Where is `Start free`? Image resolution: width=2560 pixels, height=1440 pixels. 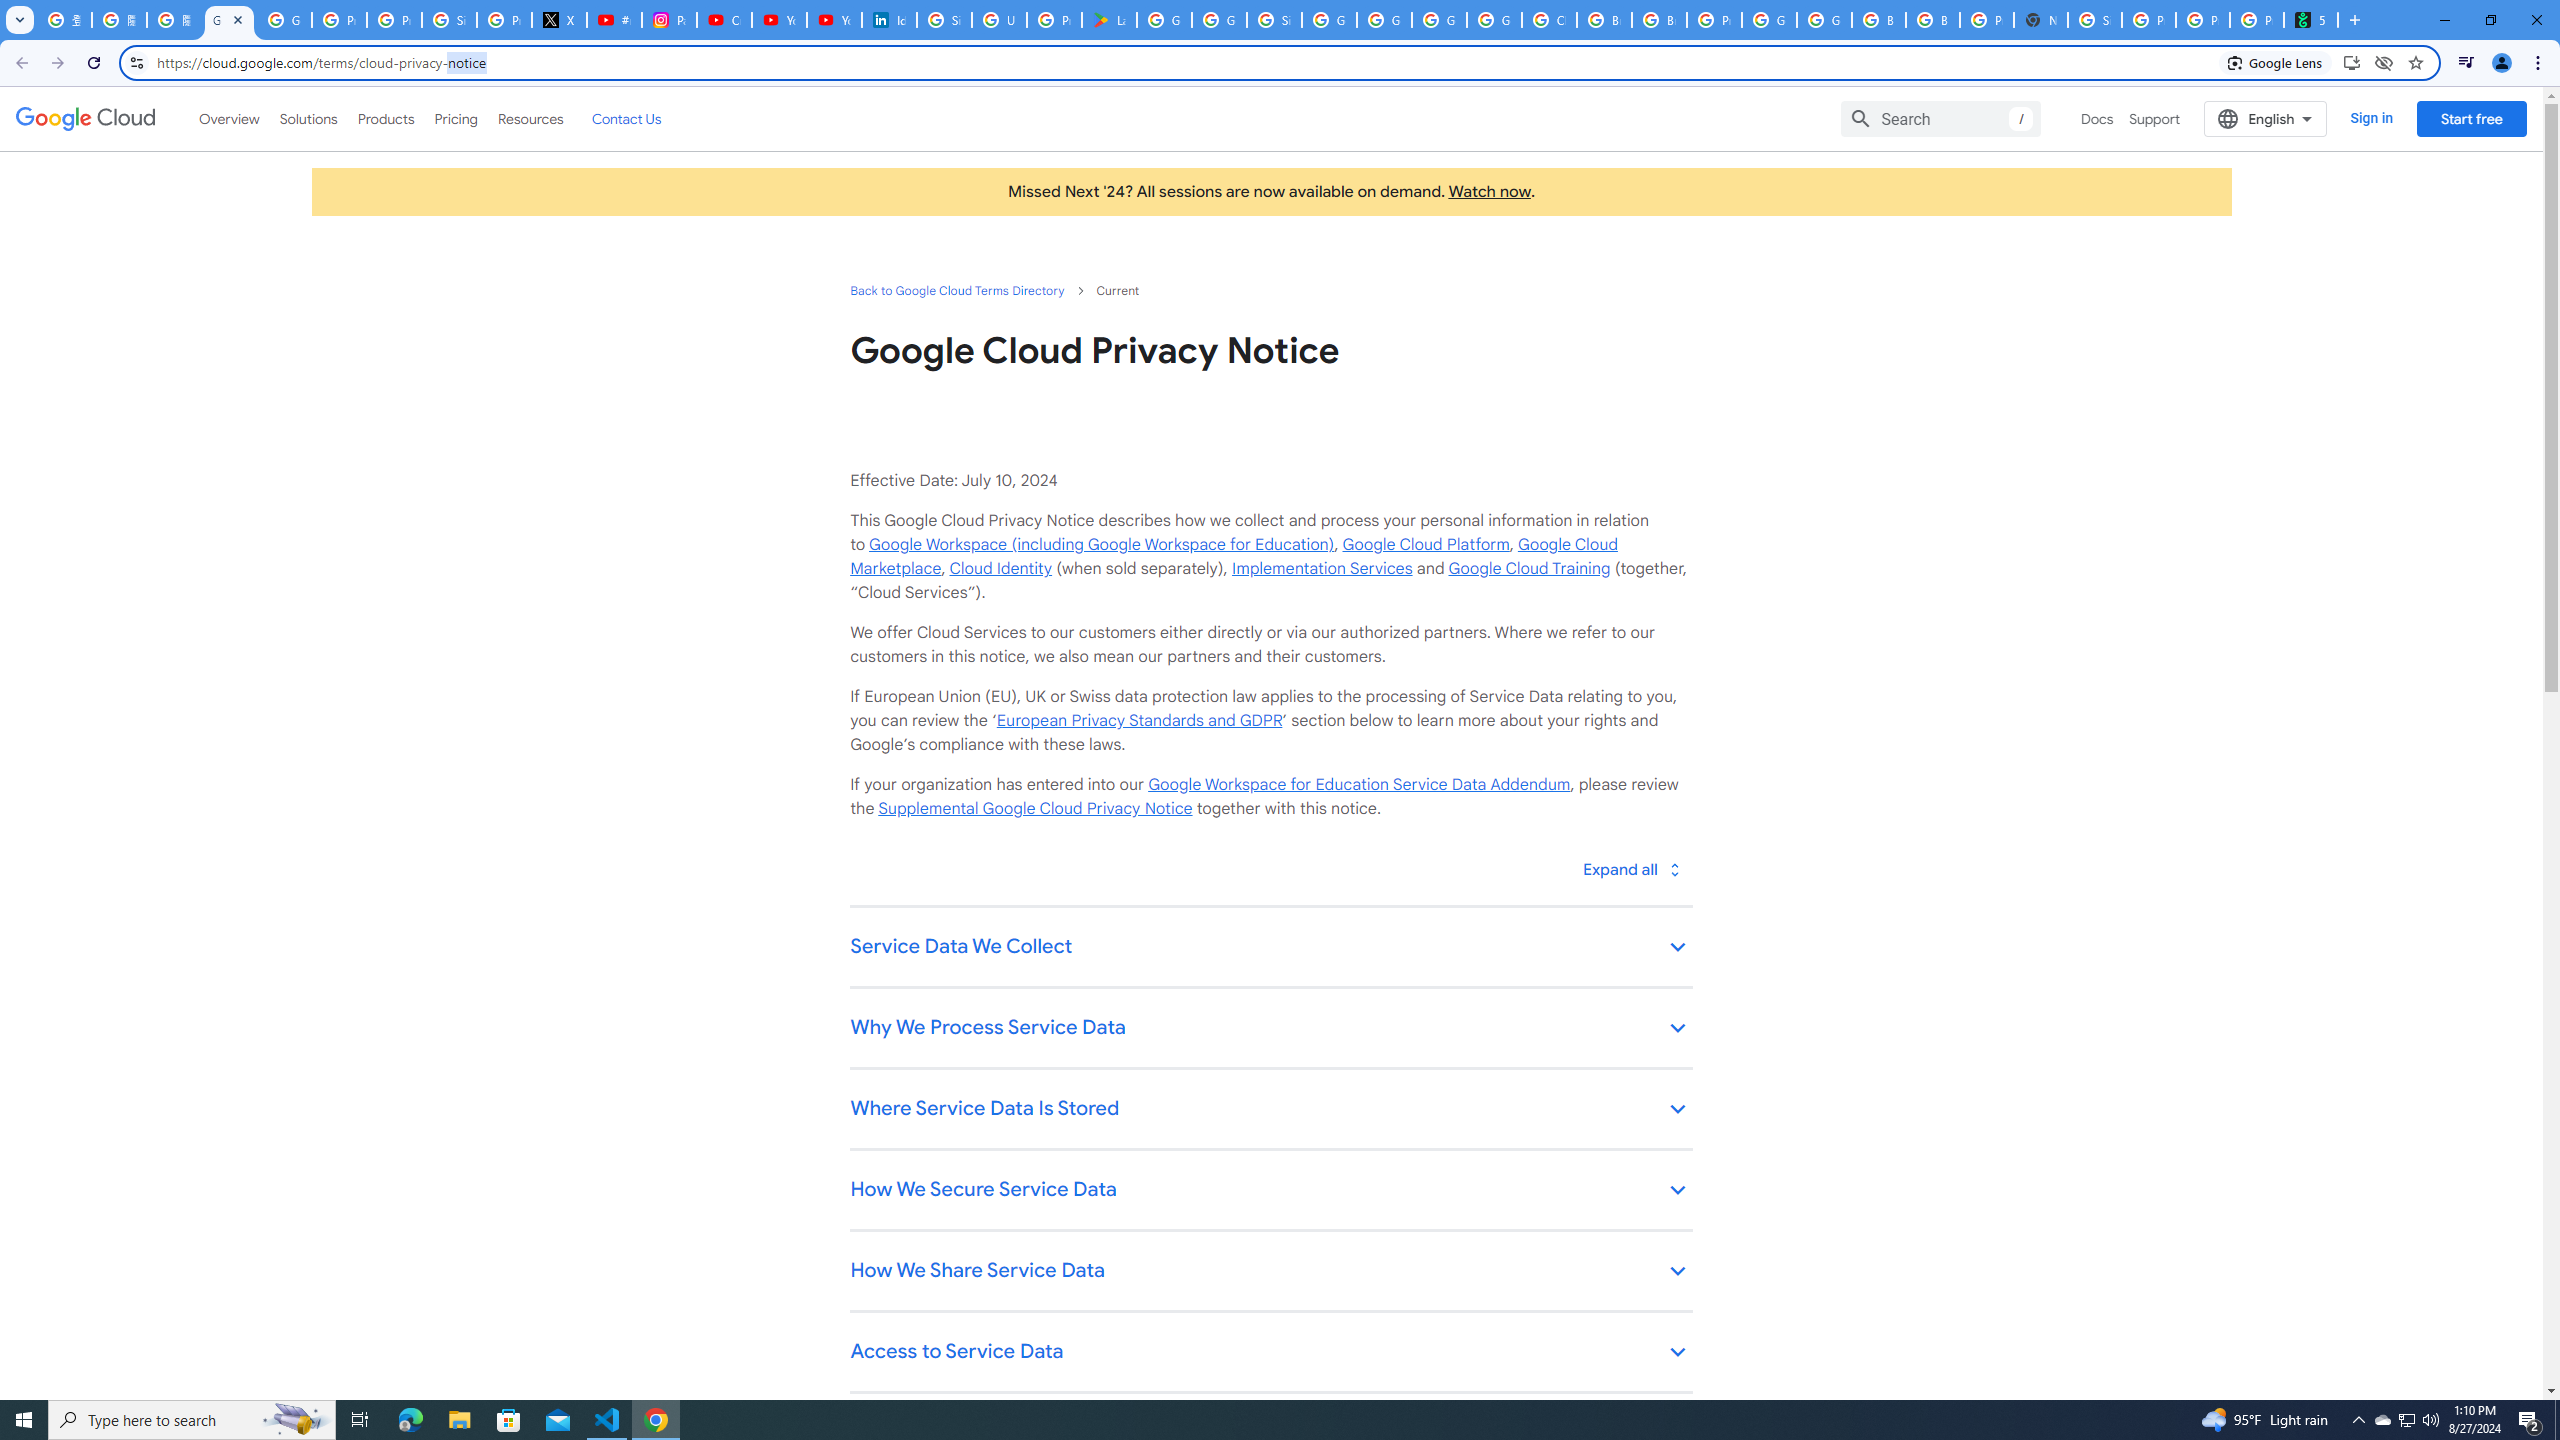 Start free is located at coordinates (2471, 118).